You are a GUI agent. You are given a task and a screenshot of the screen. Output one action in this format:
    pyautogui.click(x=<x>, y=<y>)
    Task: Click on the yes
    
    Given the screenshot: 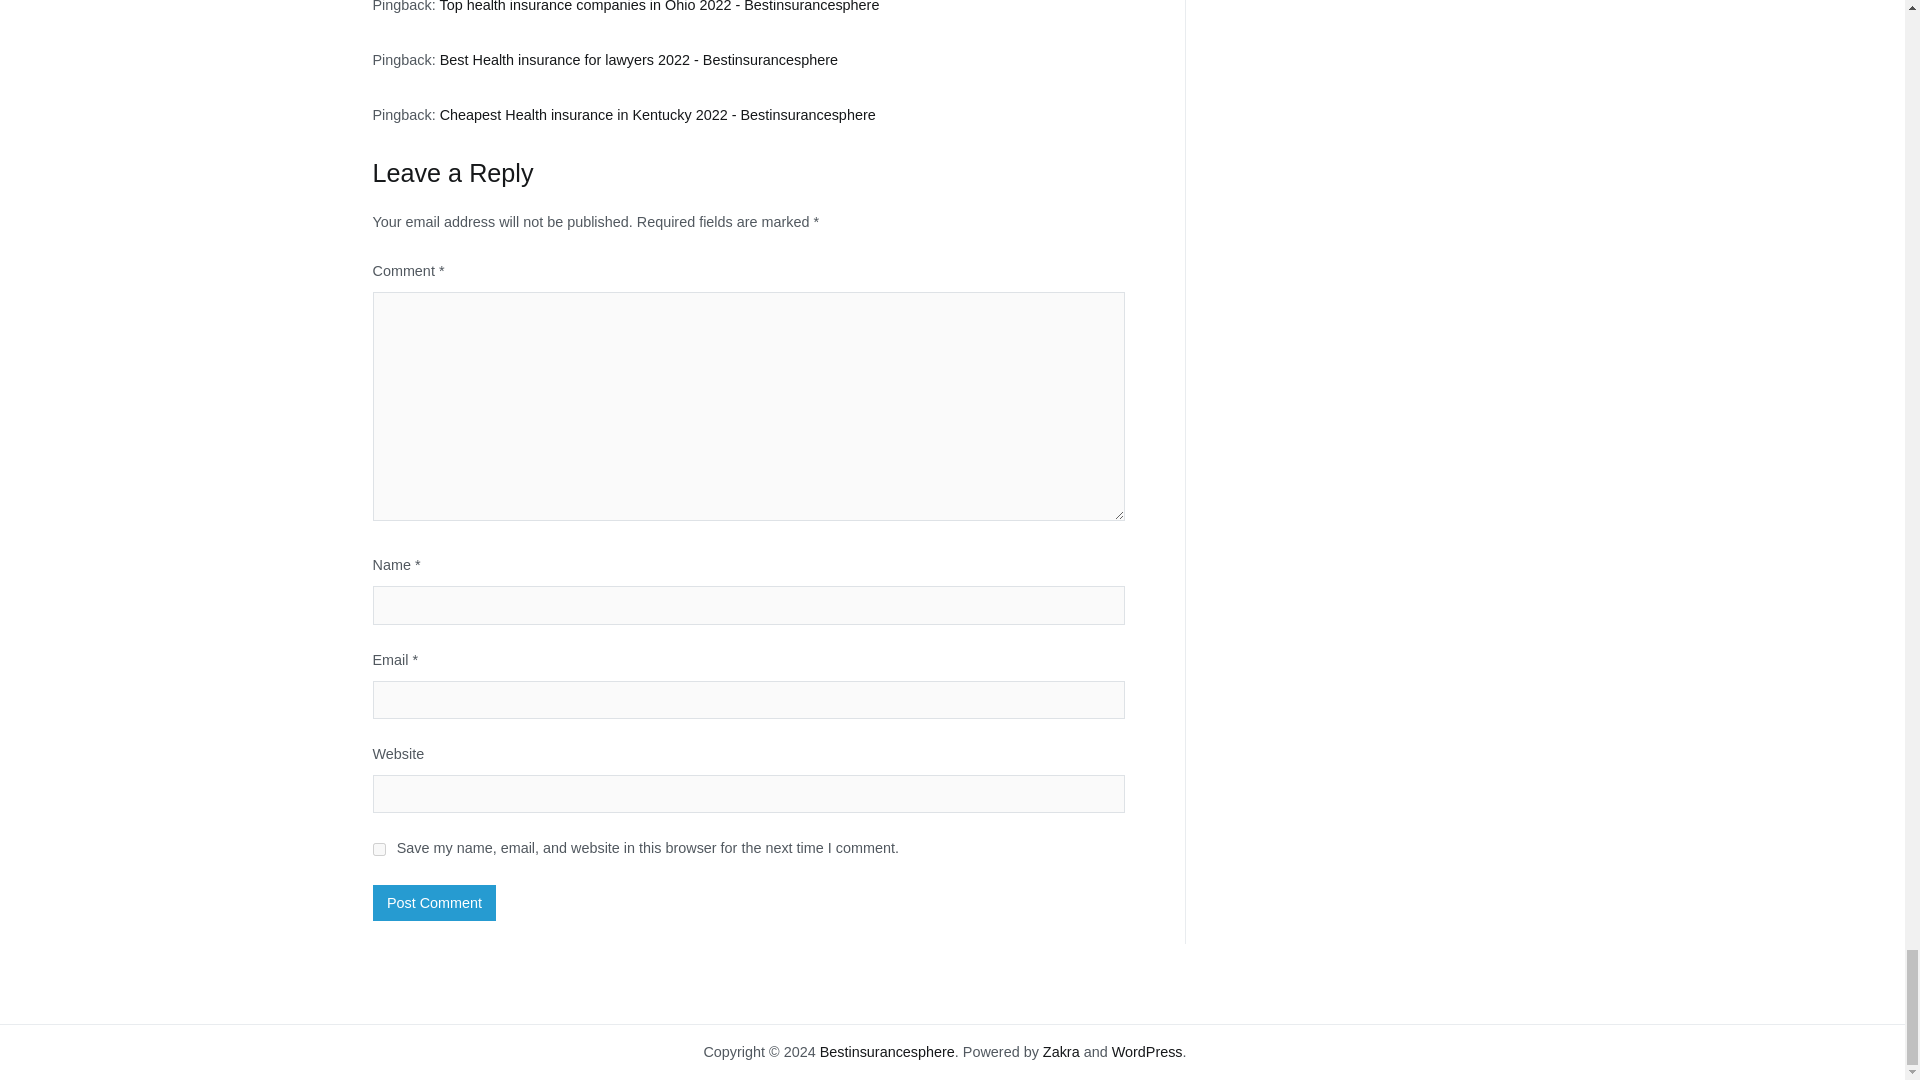 What is the action you would take?
    pyautogui.click(x=378, y=850)
    